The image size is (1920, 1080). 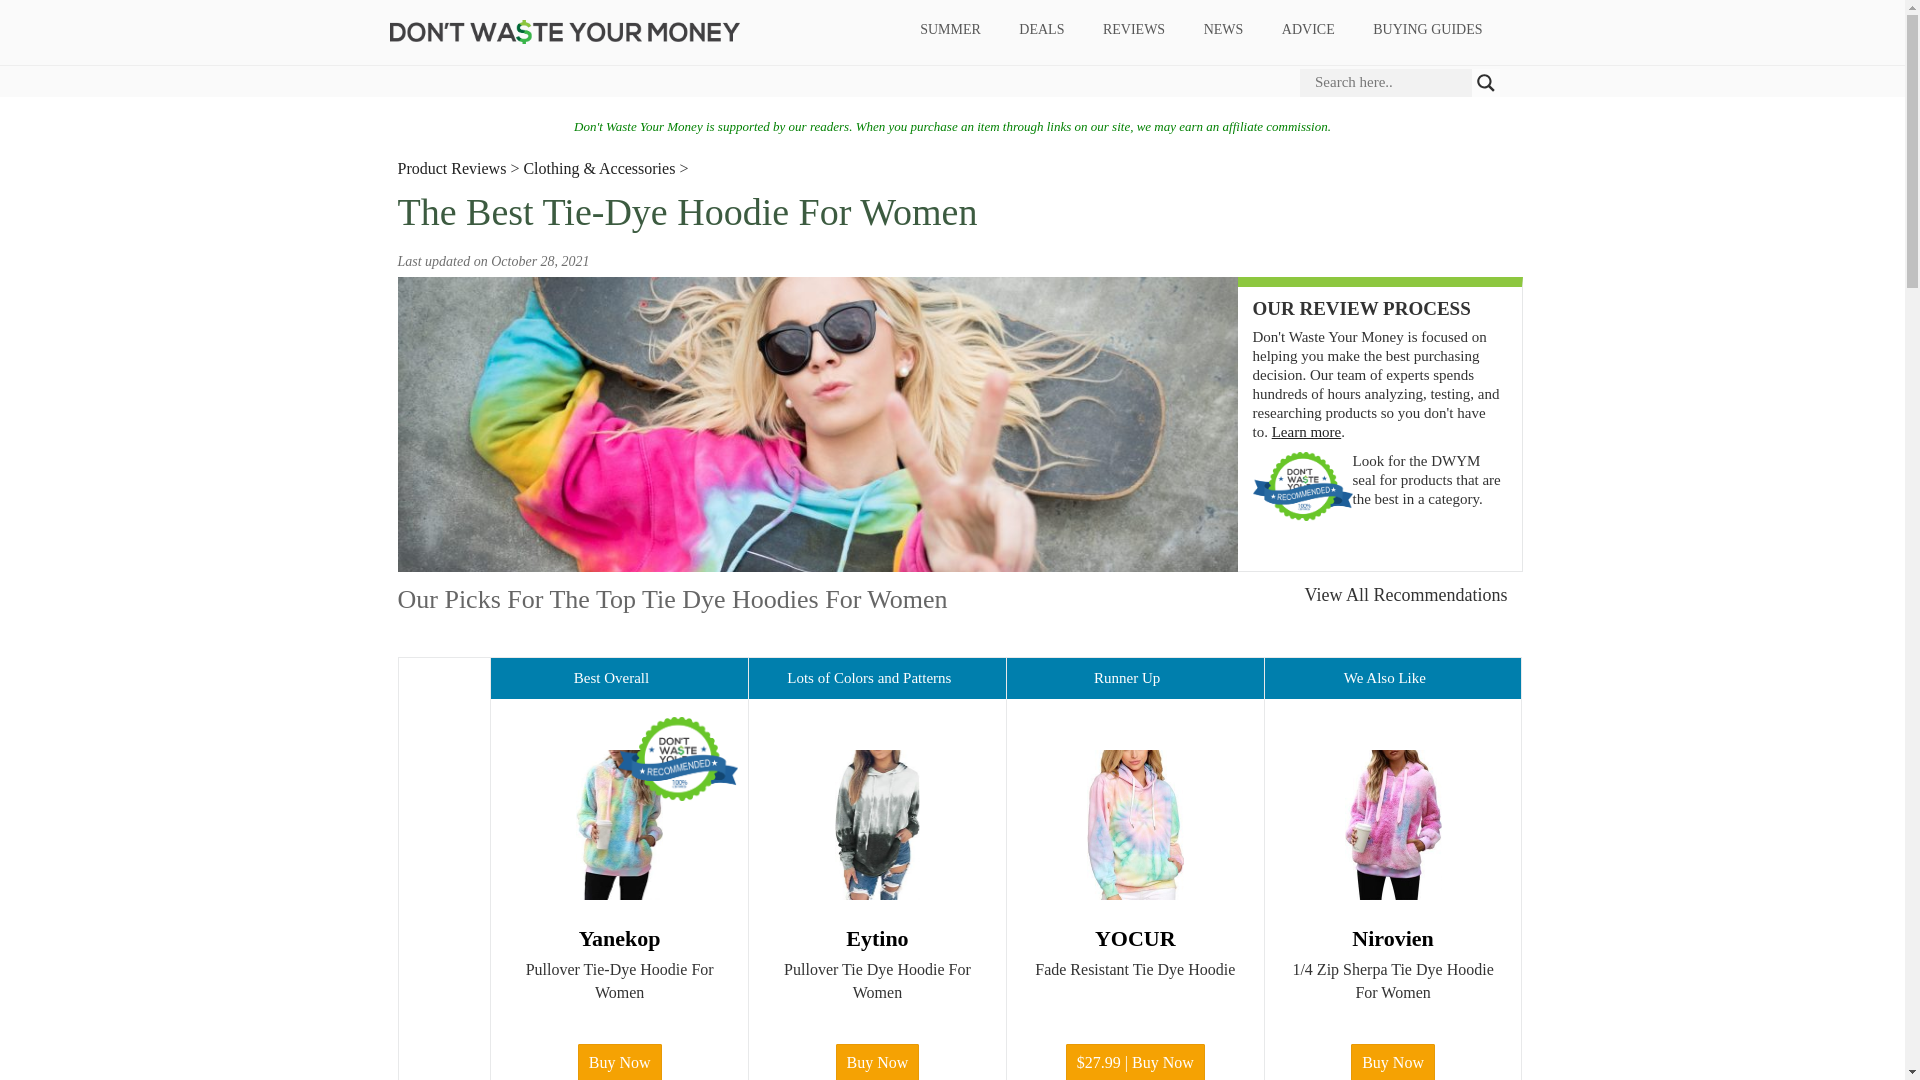 What do you see at coordinates (1224, 30) in the screenshot?
I see `NEWS` at bounding box center [1224, 30].